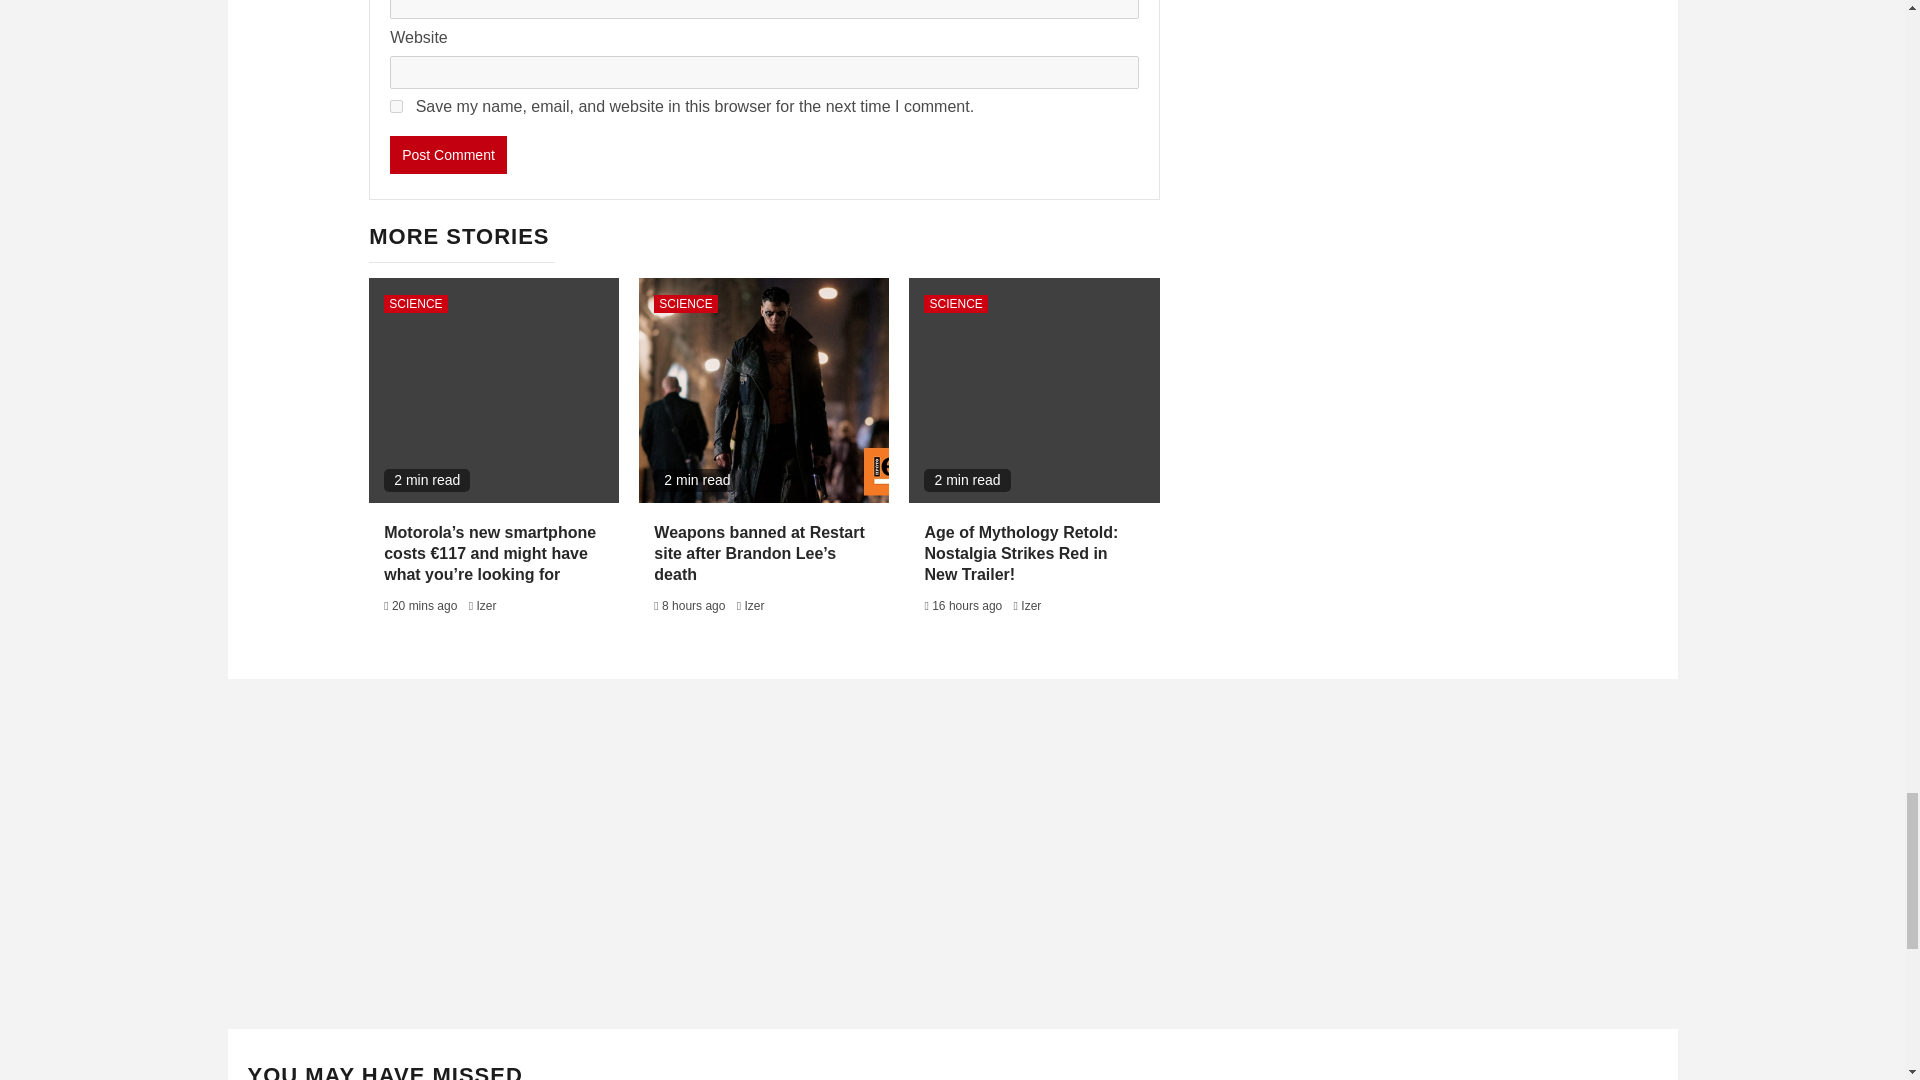 This screenshot has width=1920, height=1080. I want to click on yes, so click(396, 106).